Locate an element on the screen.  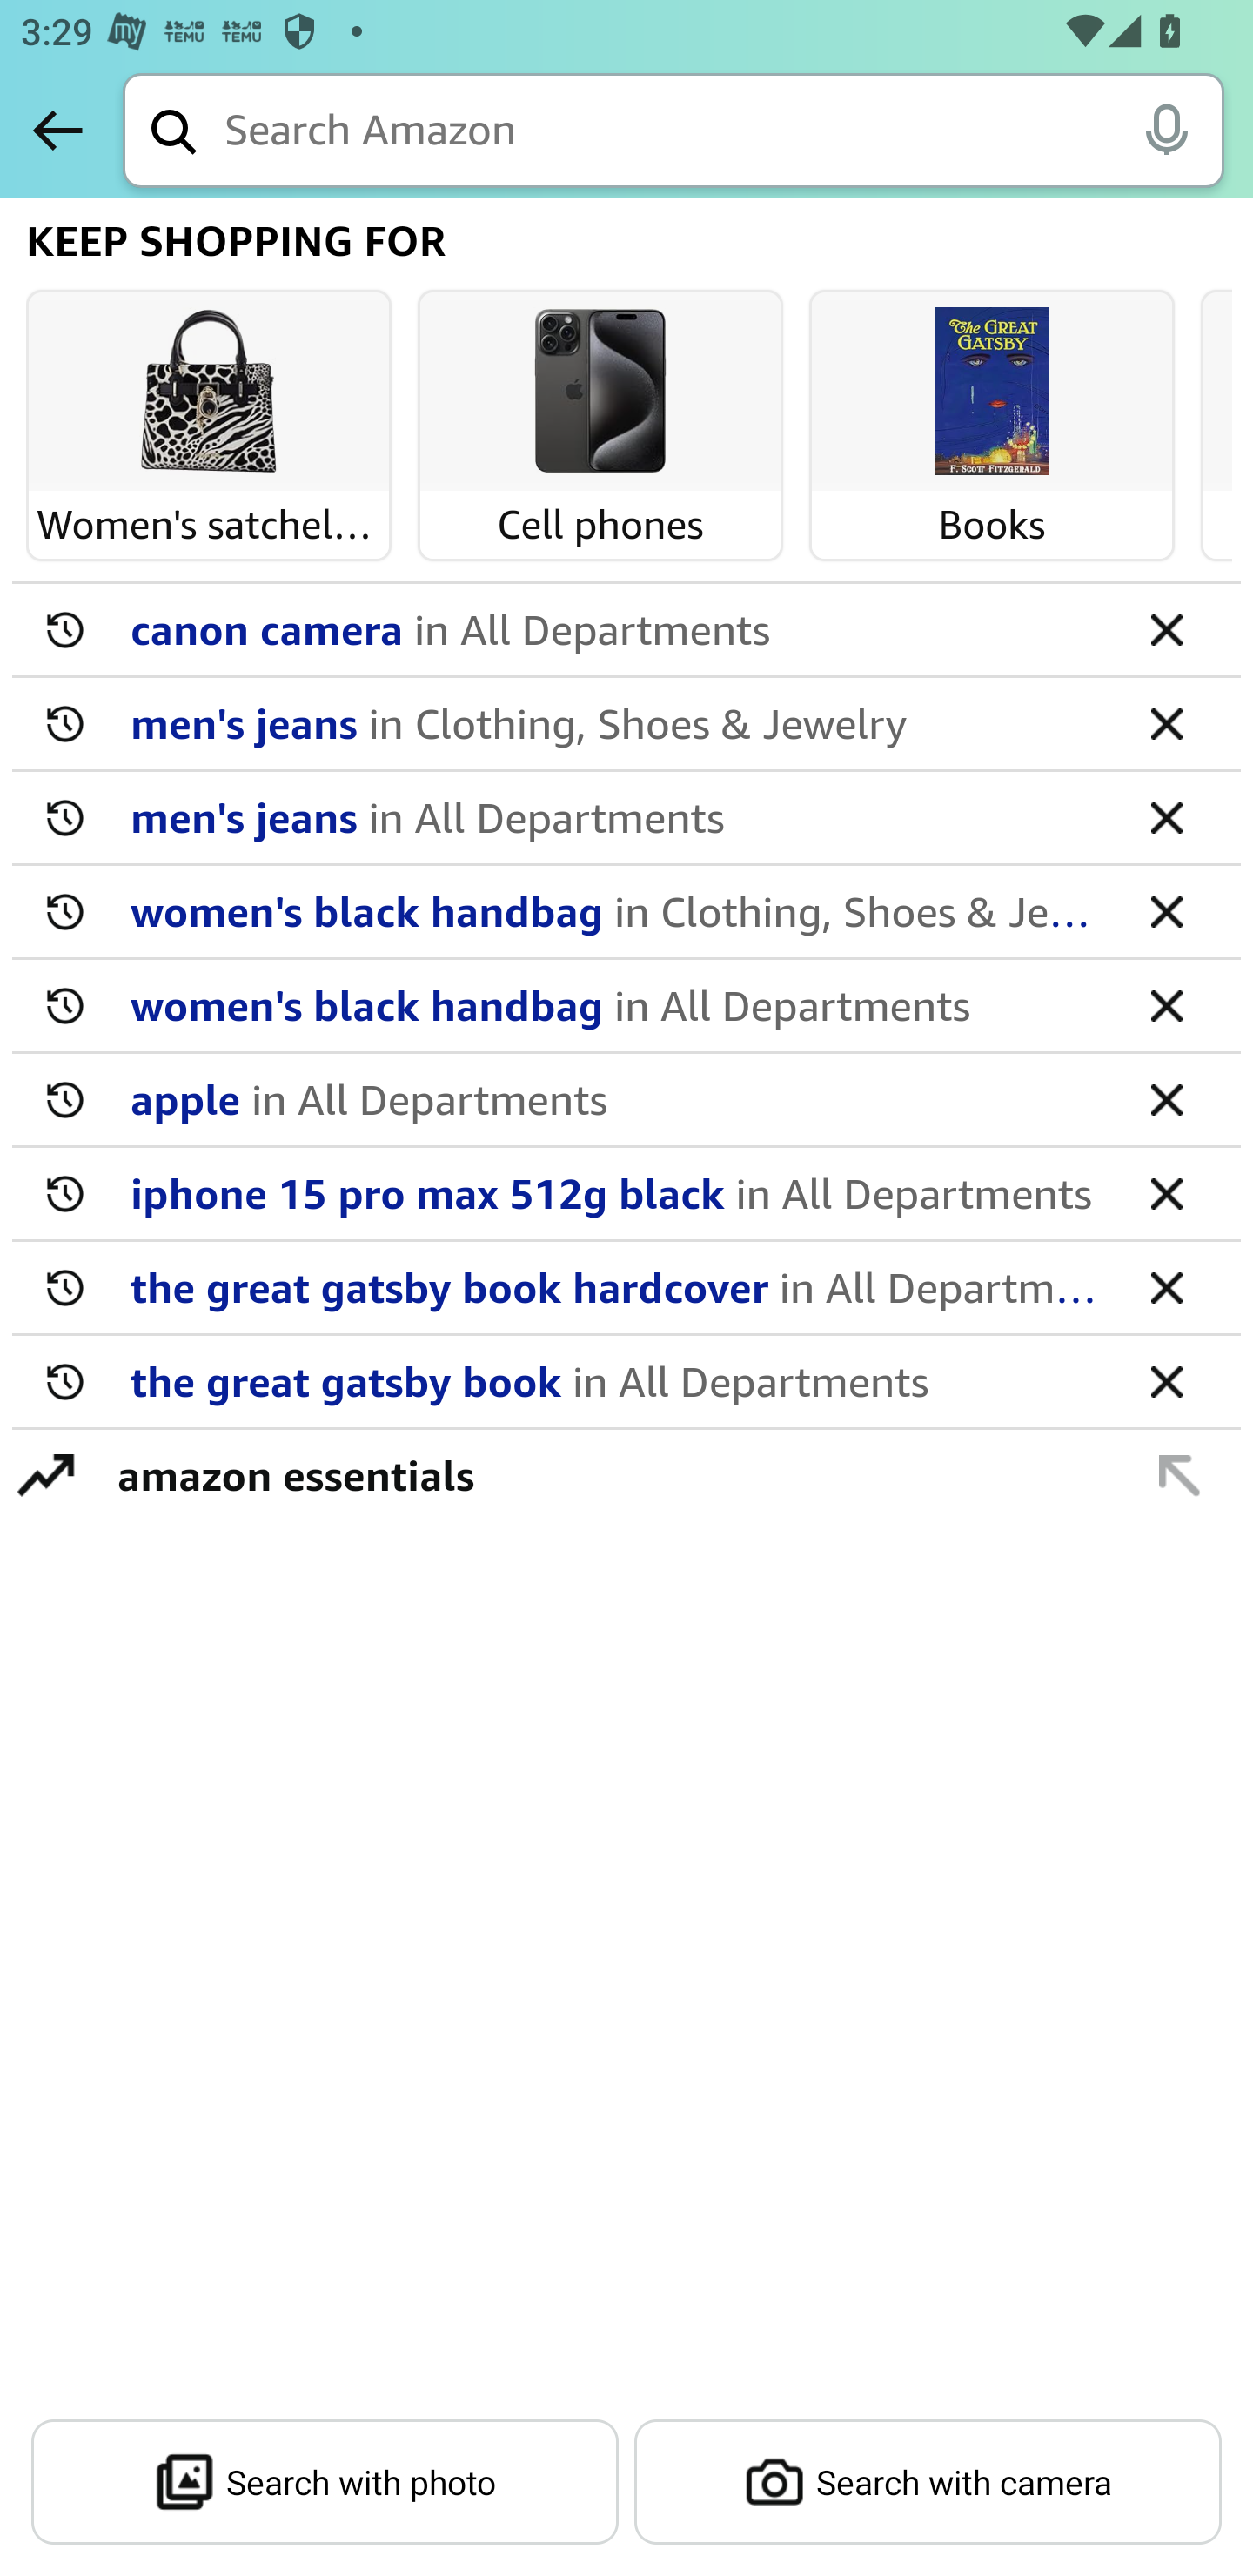
canon camera delete is located at coordinates (626, 630).